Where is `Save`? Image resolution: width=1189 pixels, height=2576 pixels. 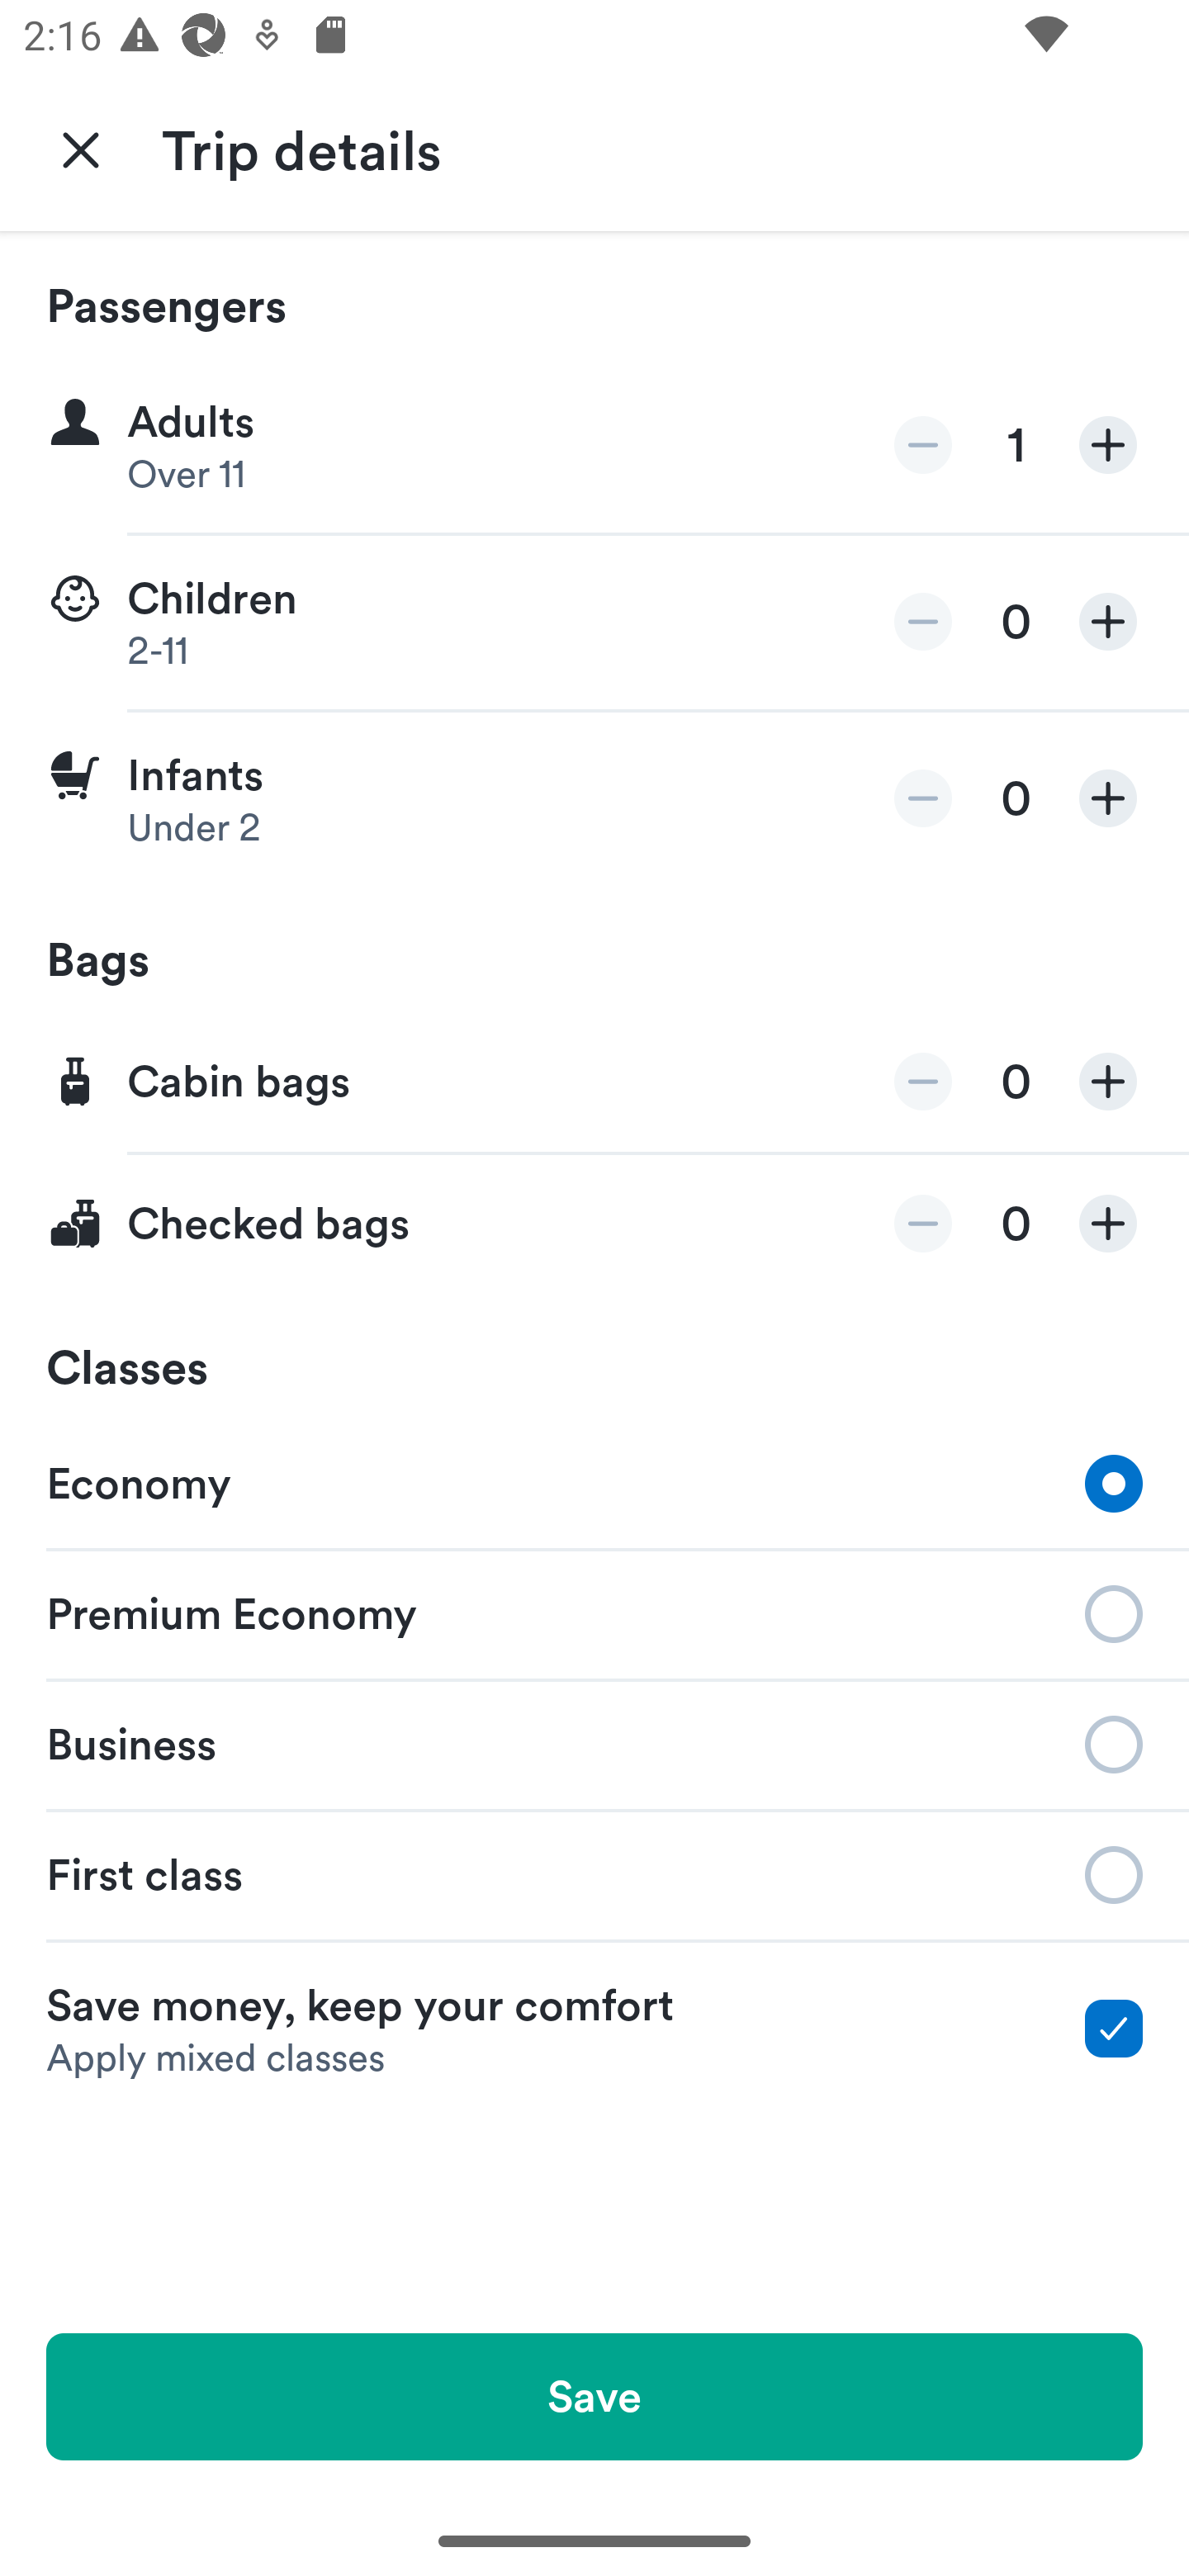 Save is located at coordinates (594, 2396).